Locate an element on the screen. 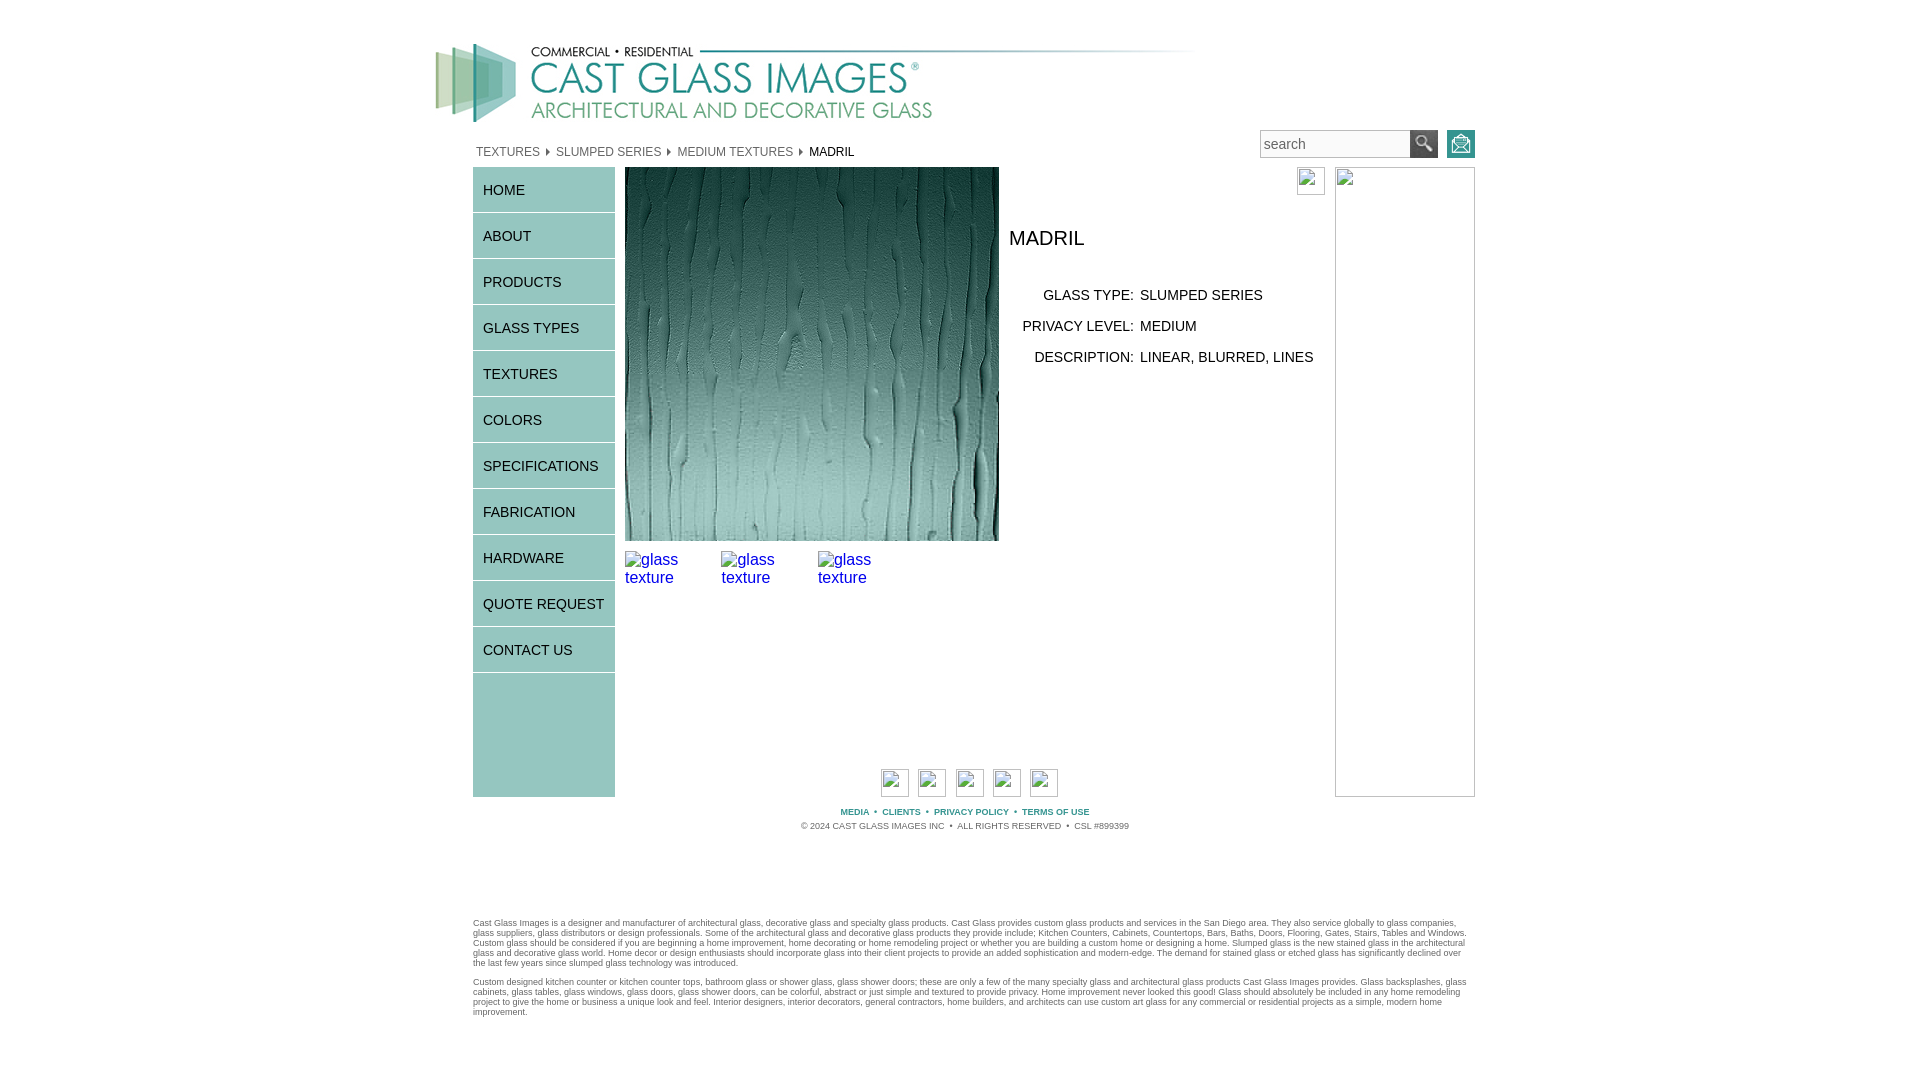  SPECIFICATIONS is located at coordinates (543, 465).